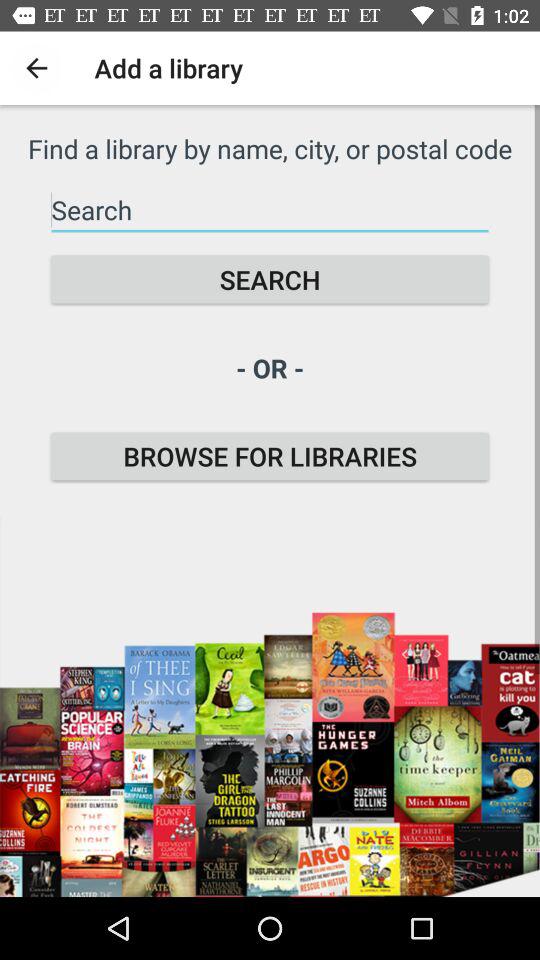 This screenshot has height=960, width=540. What do you see at coordinates (270, 456) in the screenshot?
I see `jump to the browse for libraries` at bounding box center [270, 456].